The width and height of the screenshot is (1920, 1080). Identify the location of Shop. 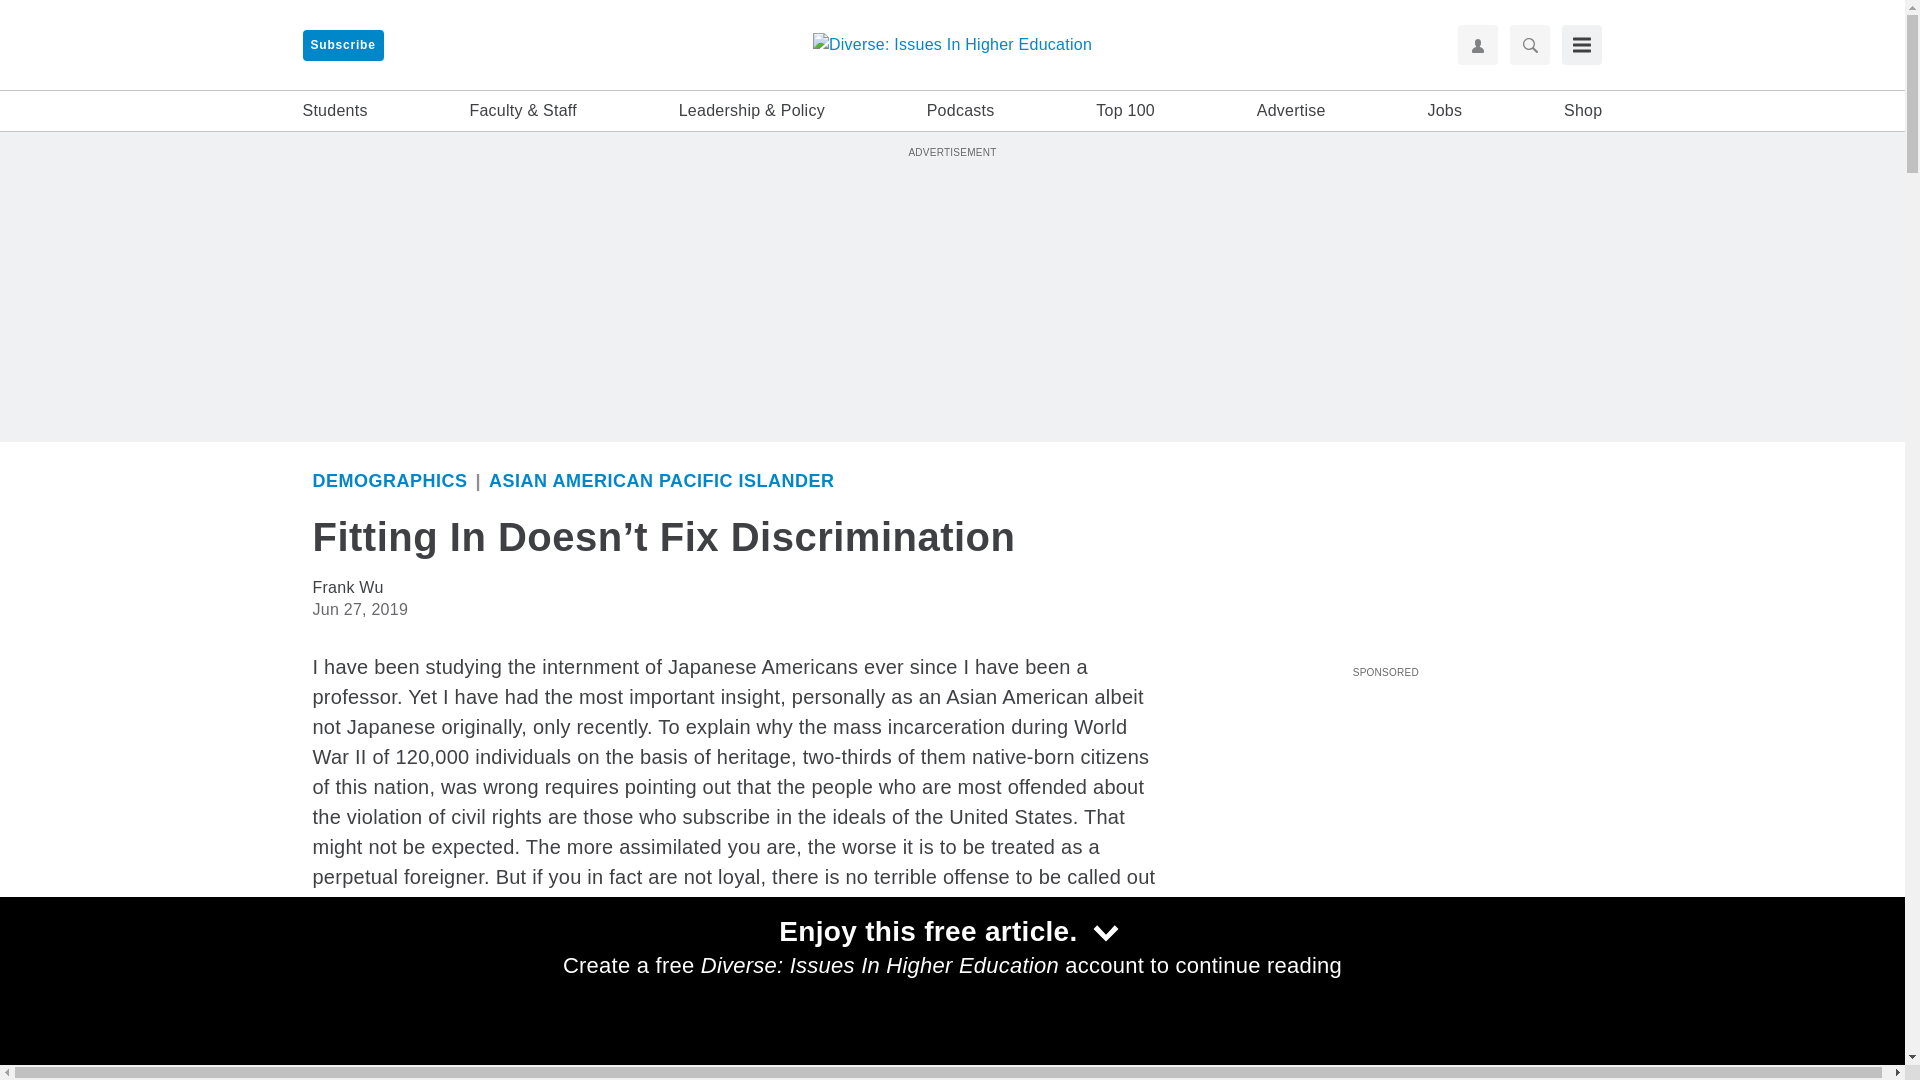
(1582, 111).